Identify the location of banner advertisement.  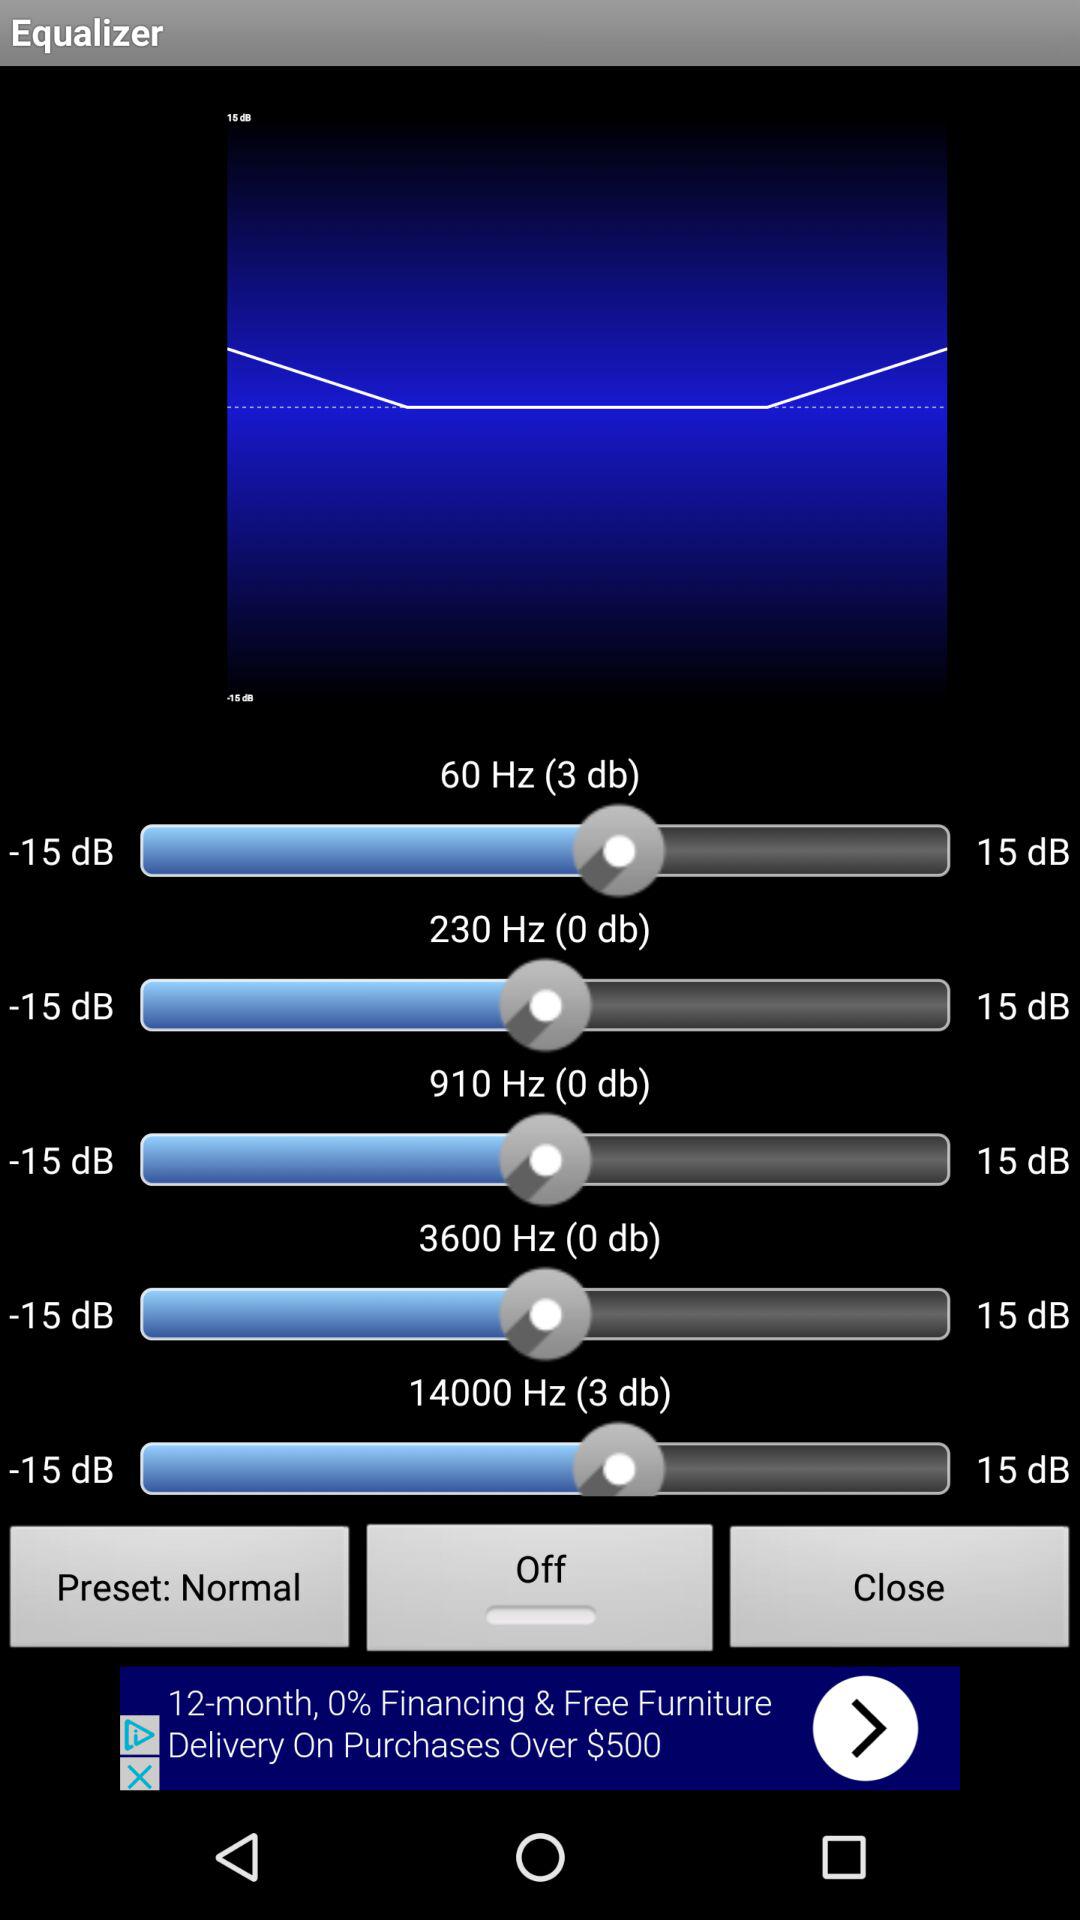
(540, 1728).